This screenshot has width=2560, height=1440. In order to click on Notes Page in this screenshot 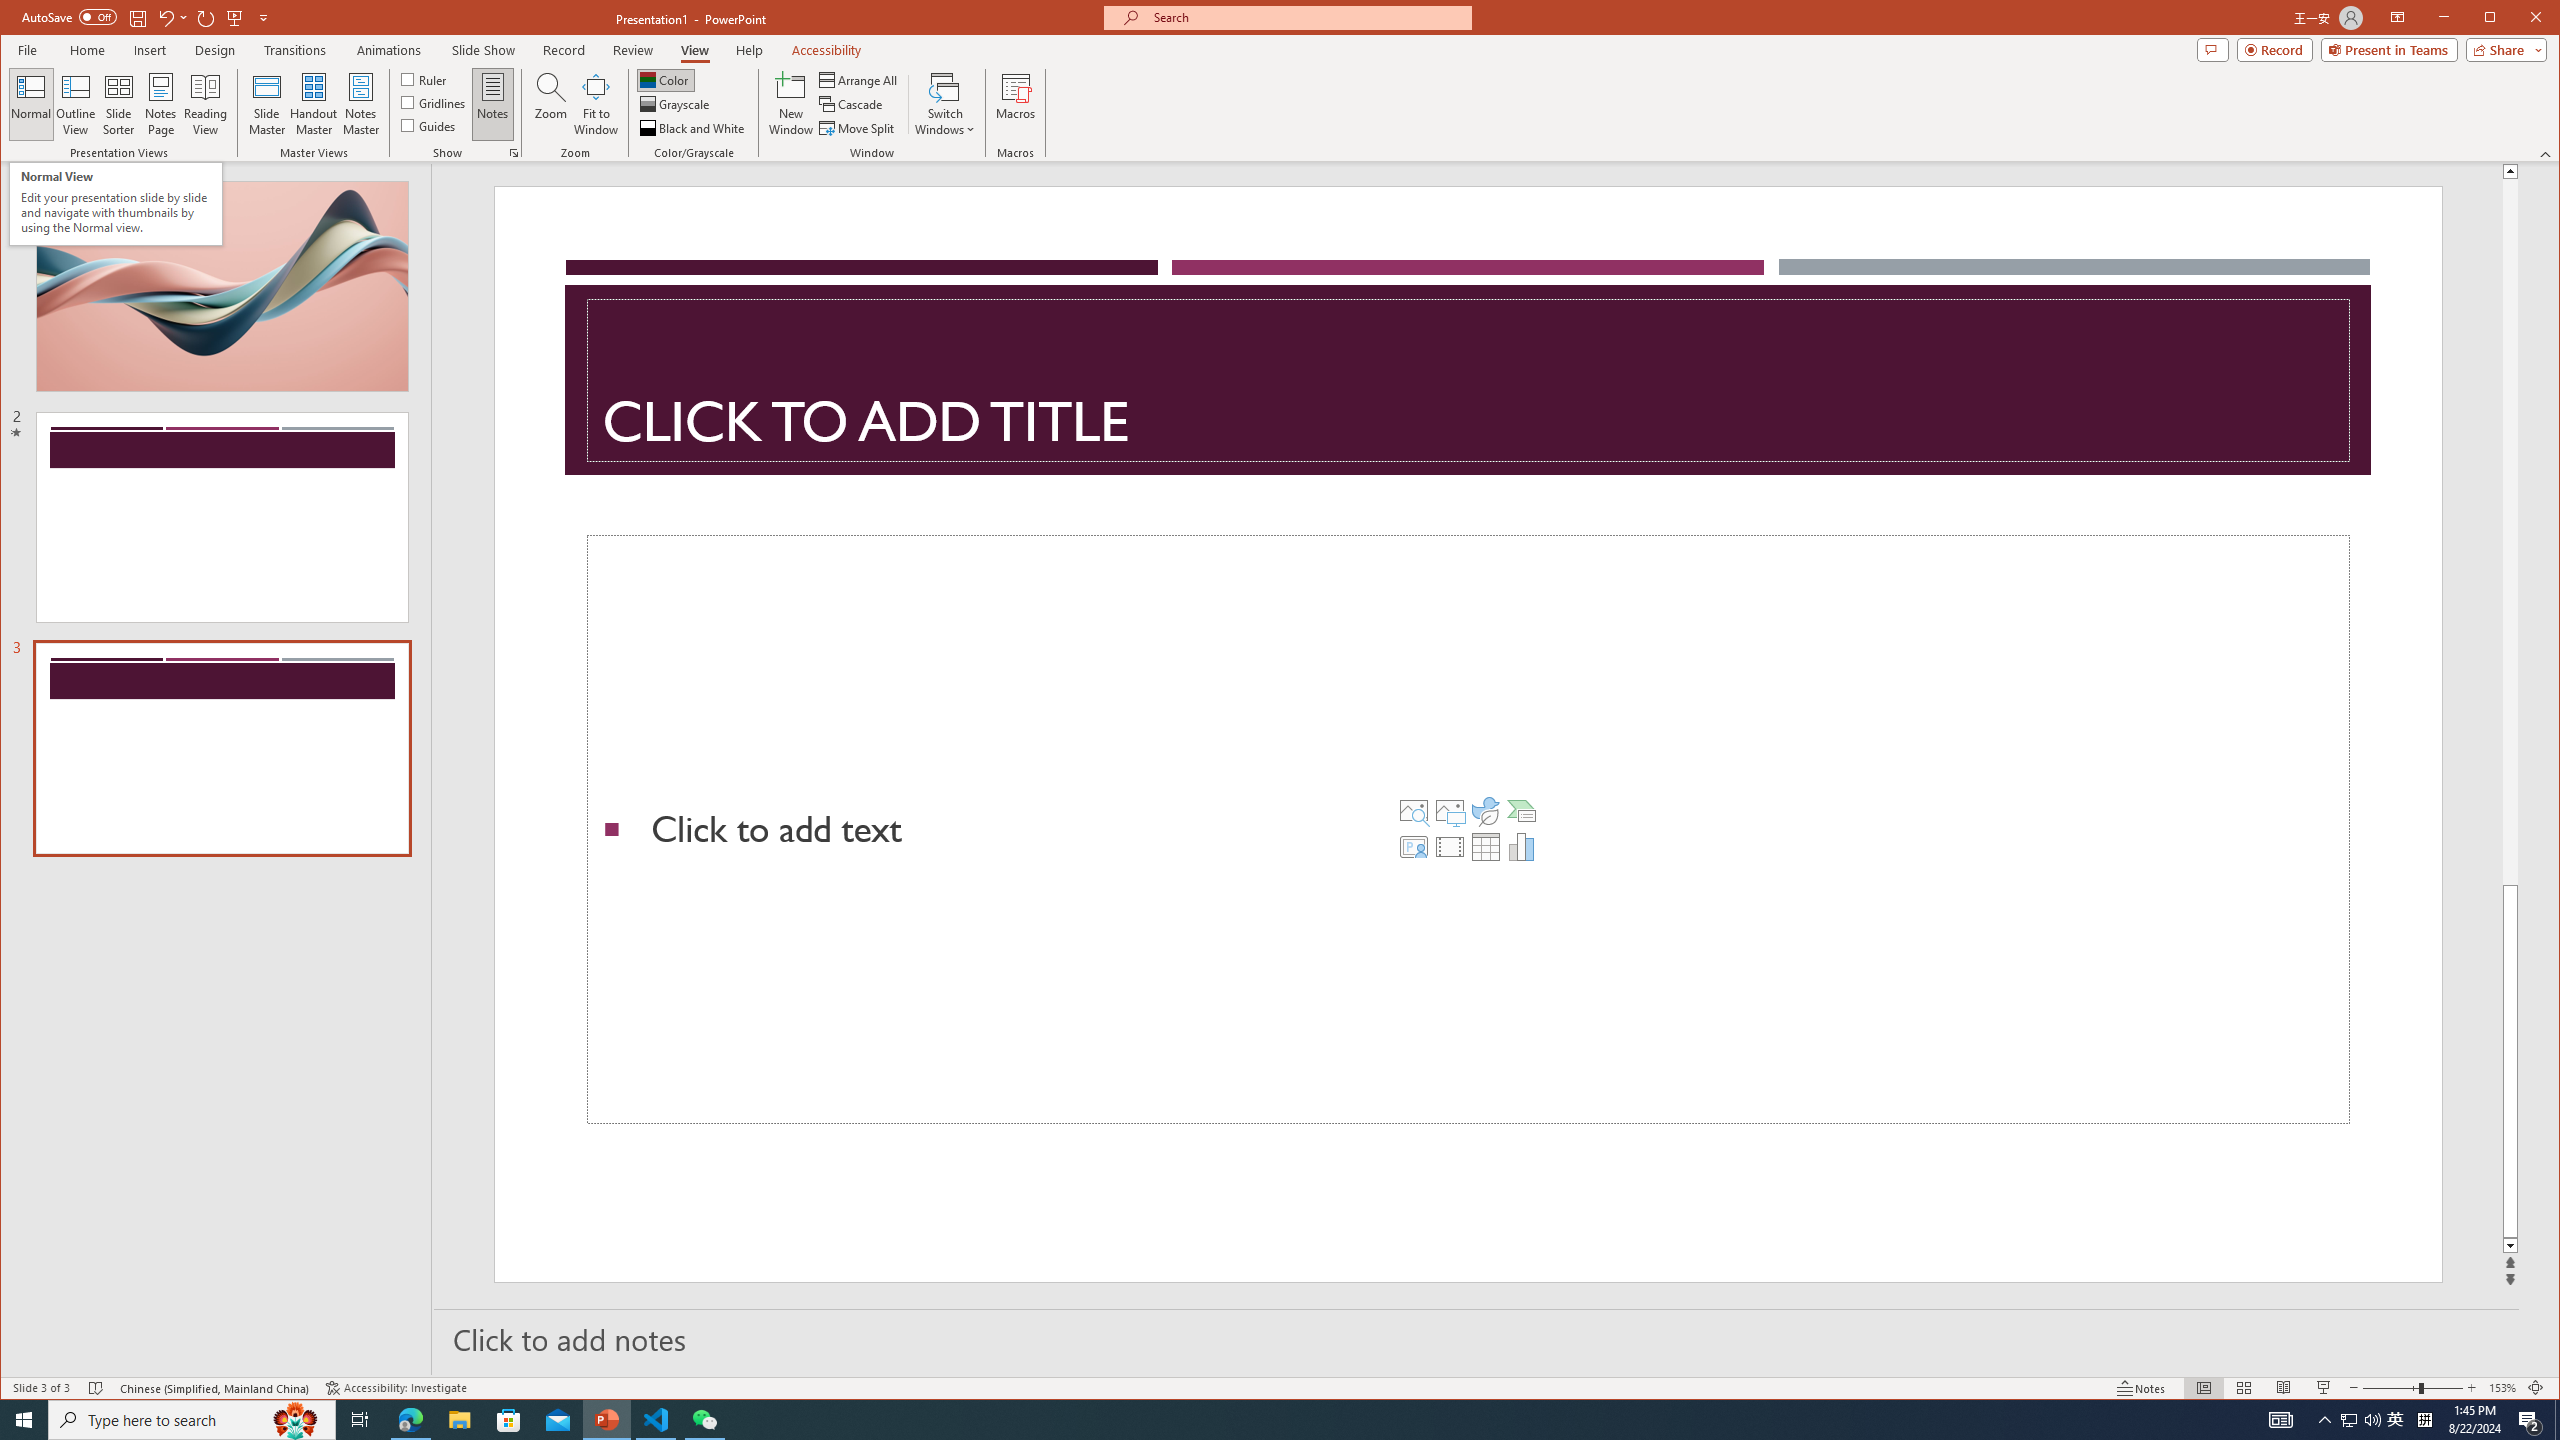, I will do `click(160, 104)`.